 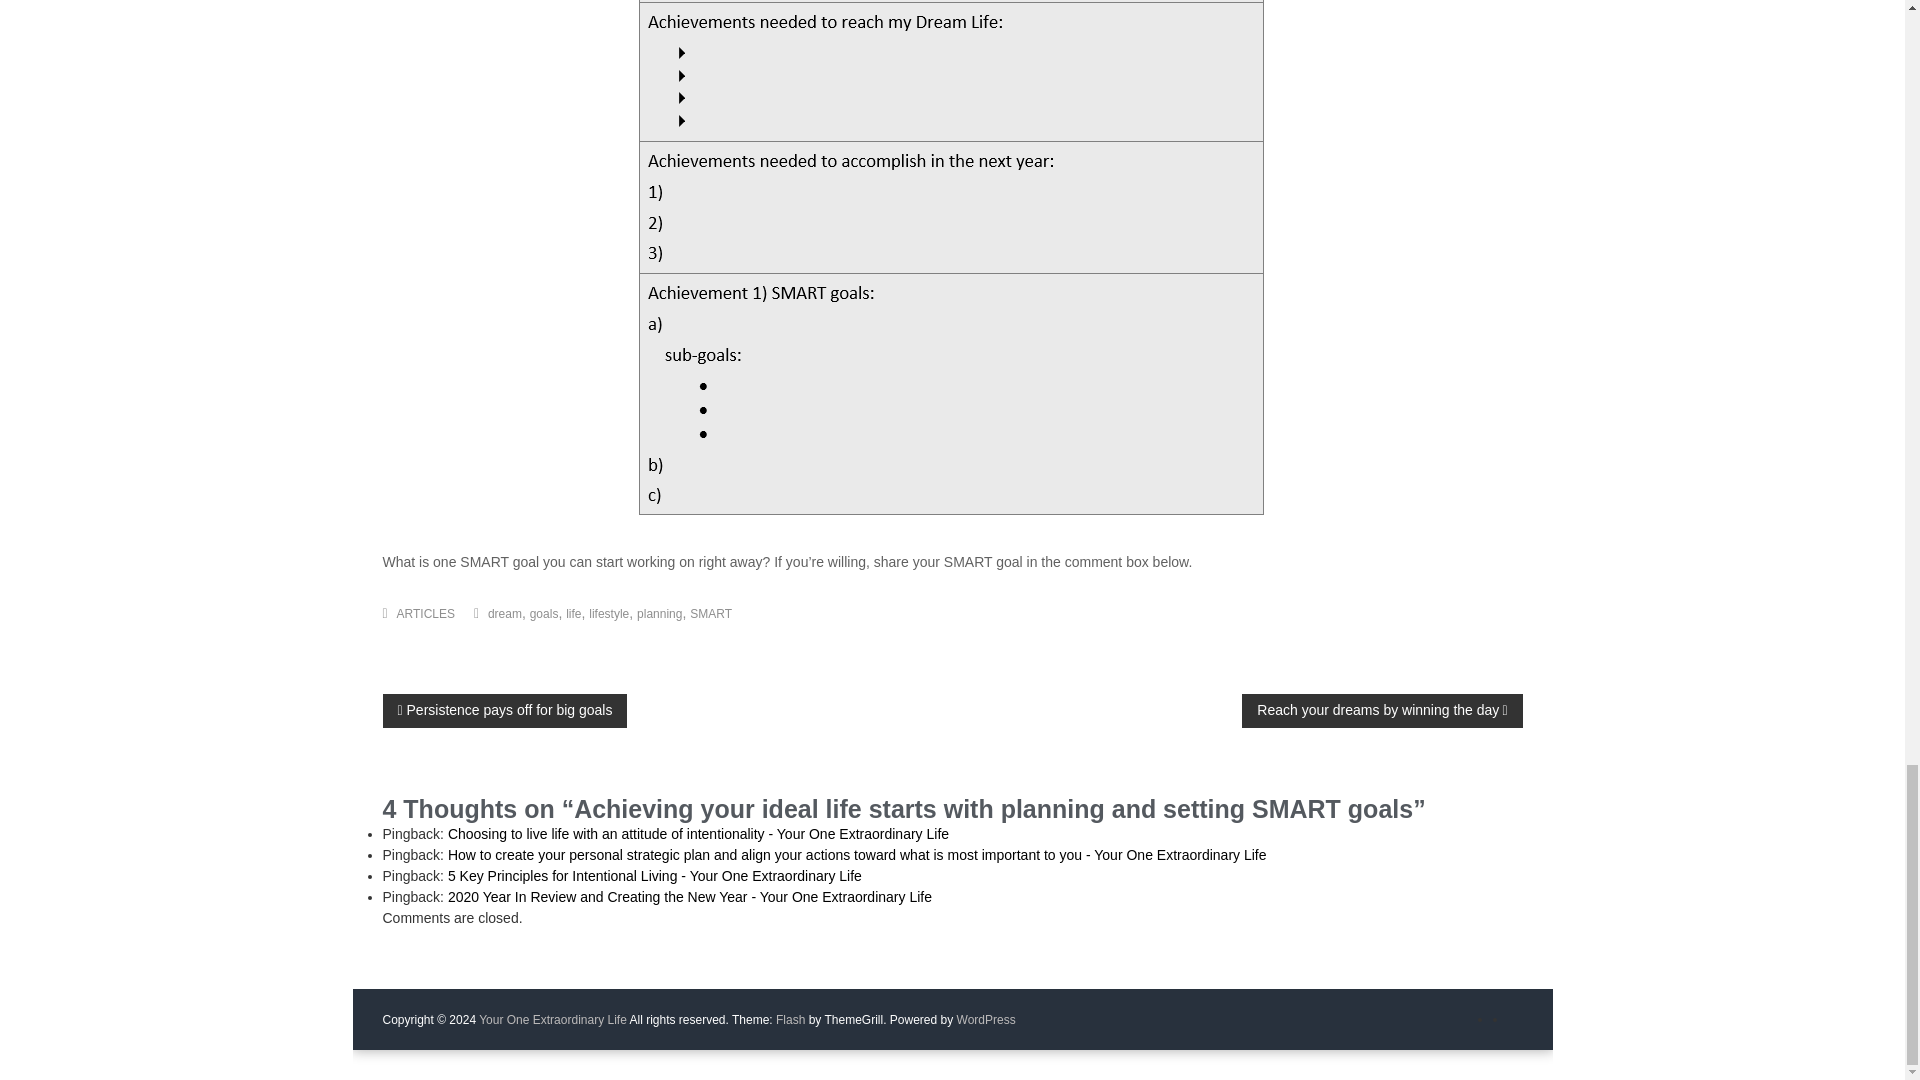 What do you see at coordinates (986, 1020) in the screenshot?
I see `WordPress` at bounding box center [986, 1020].